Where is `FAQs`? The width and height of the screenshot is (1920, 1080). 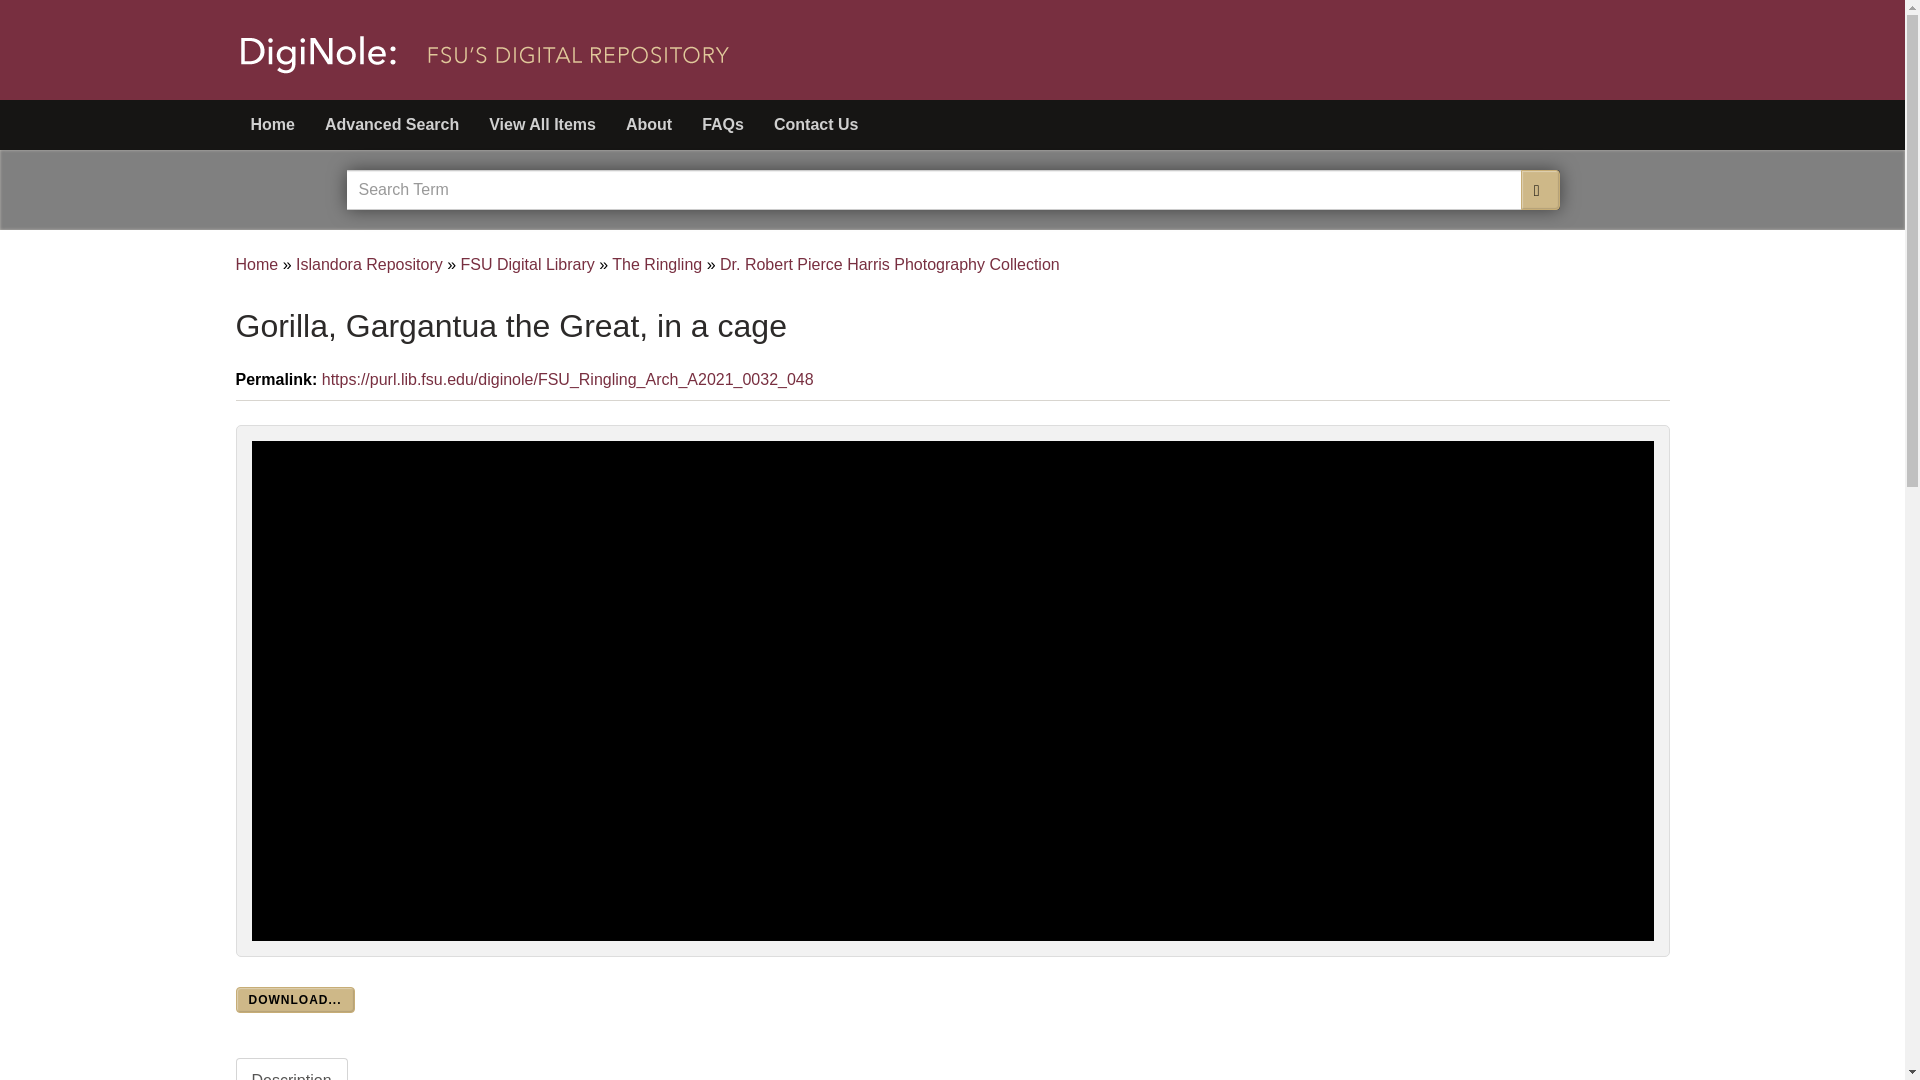 FAQs is located at coordinates (722, 125).